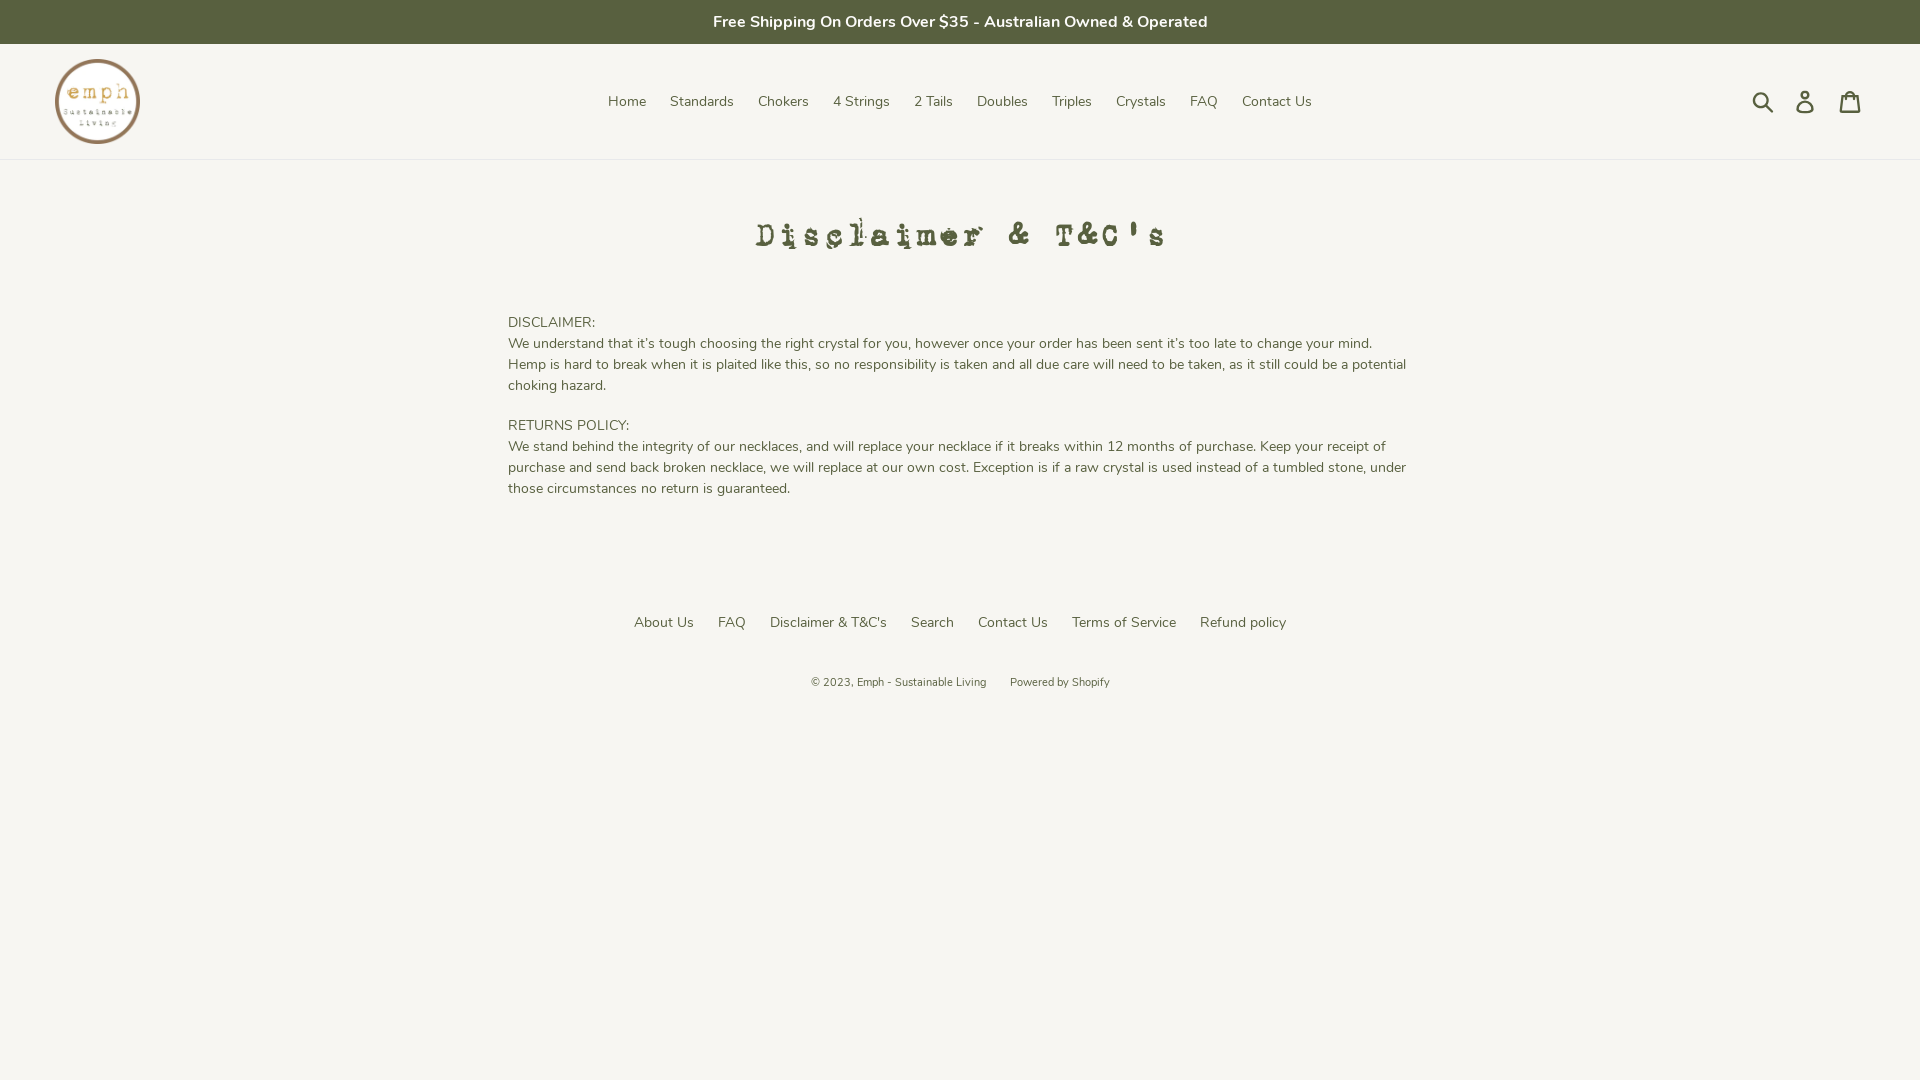 The image size is (1920, 1080). Describe the element at coordinates (1124, 622) in the screenshot. I see `Terms of Service` at that location.